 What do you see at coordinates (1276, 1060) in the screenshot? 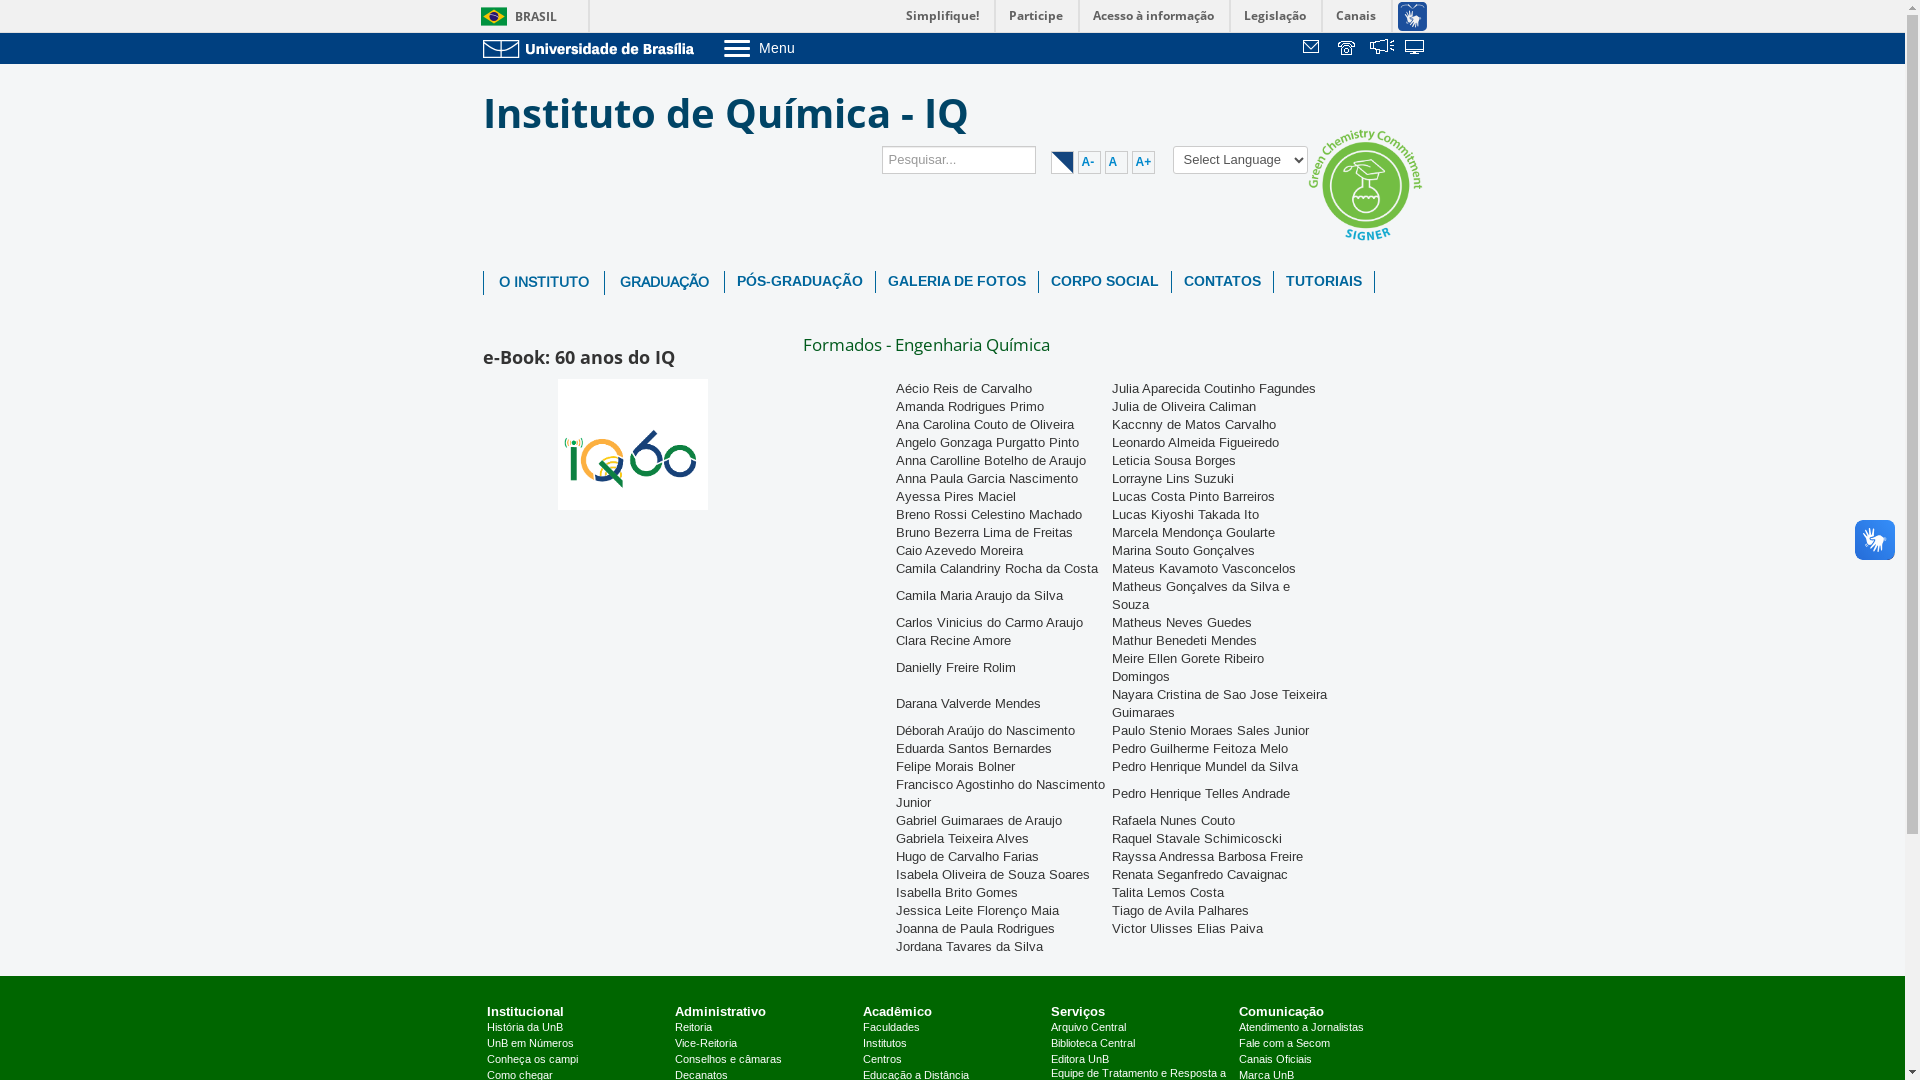
I see `Canais Oficiais` at bounding box center [1276, 1060].